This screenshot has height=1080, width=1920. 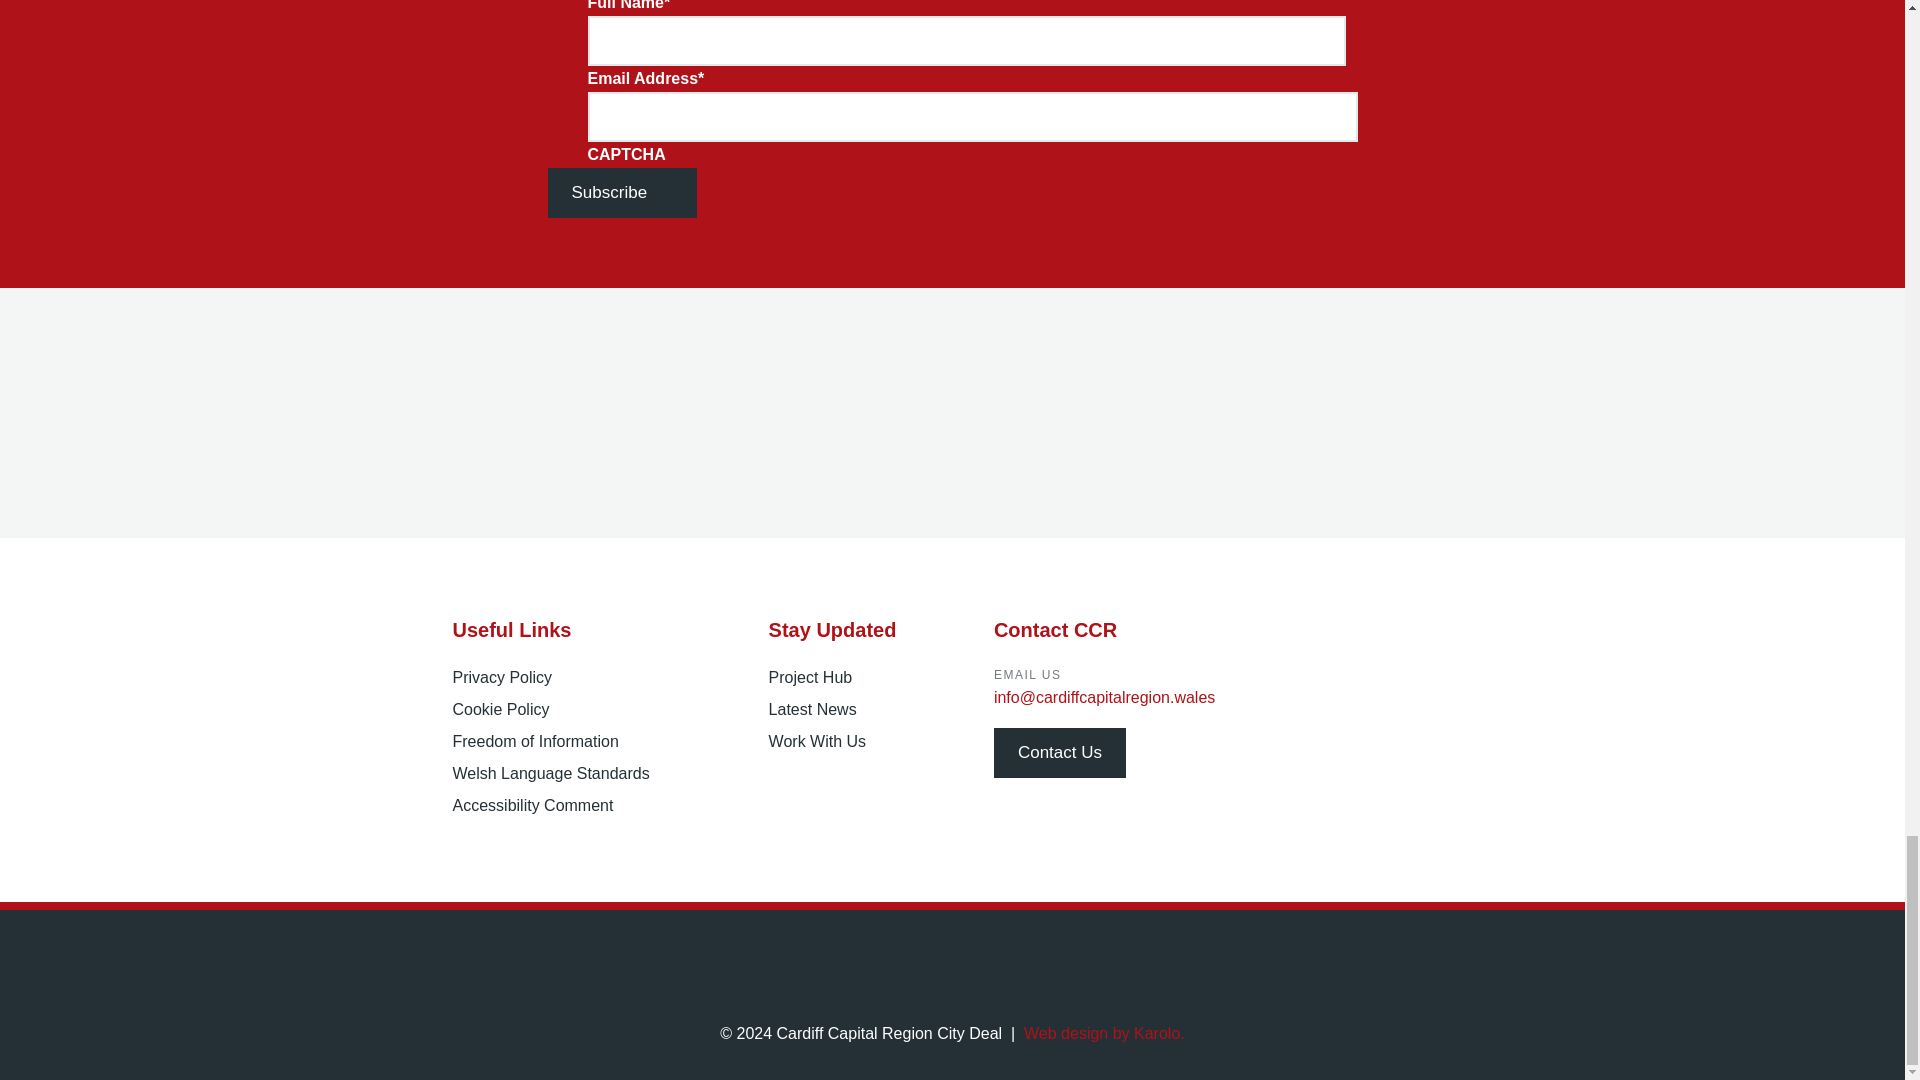 What do you see at coordinates (622, 192) in the screenshot?
I see `Subscribe` at bounding box center [622, 192].